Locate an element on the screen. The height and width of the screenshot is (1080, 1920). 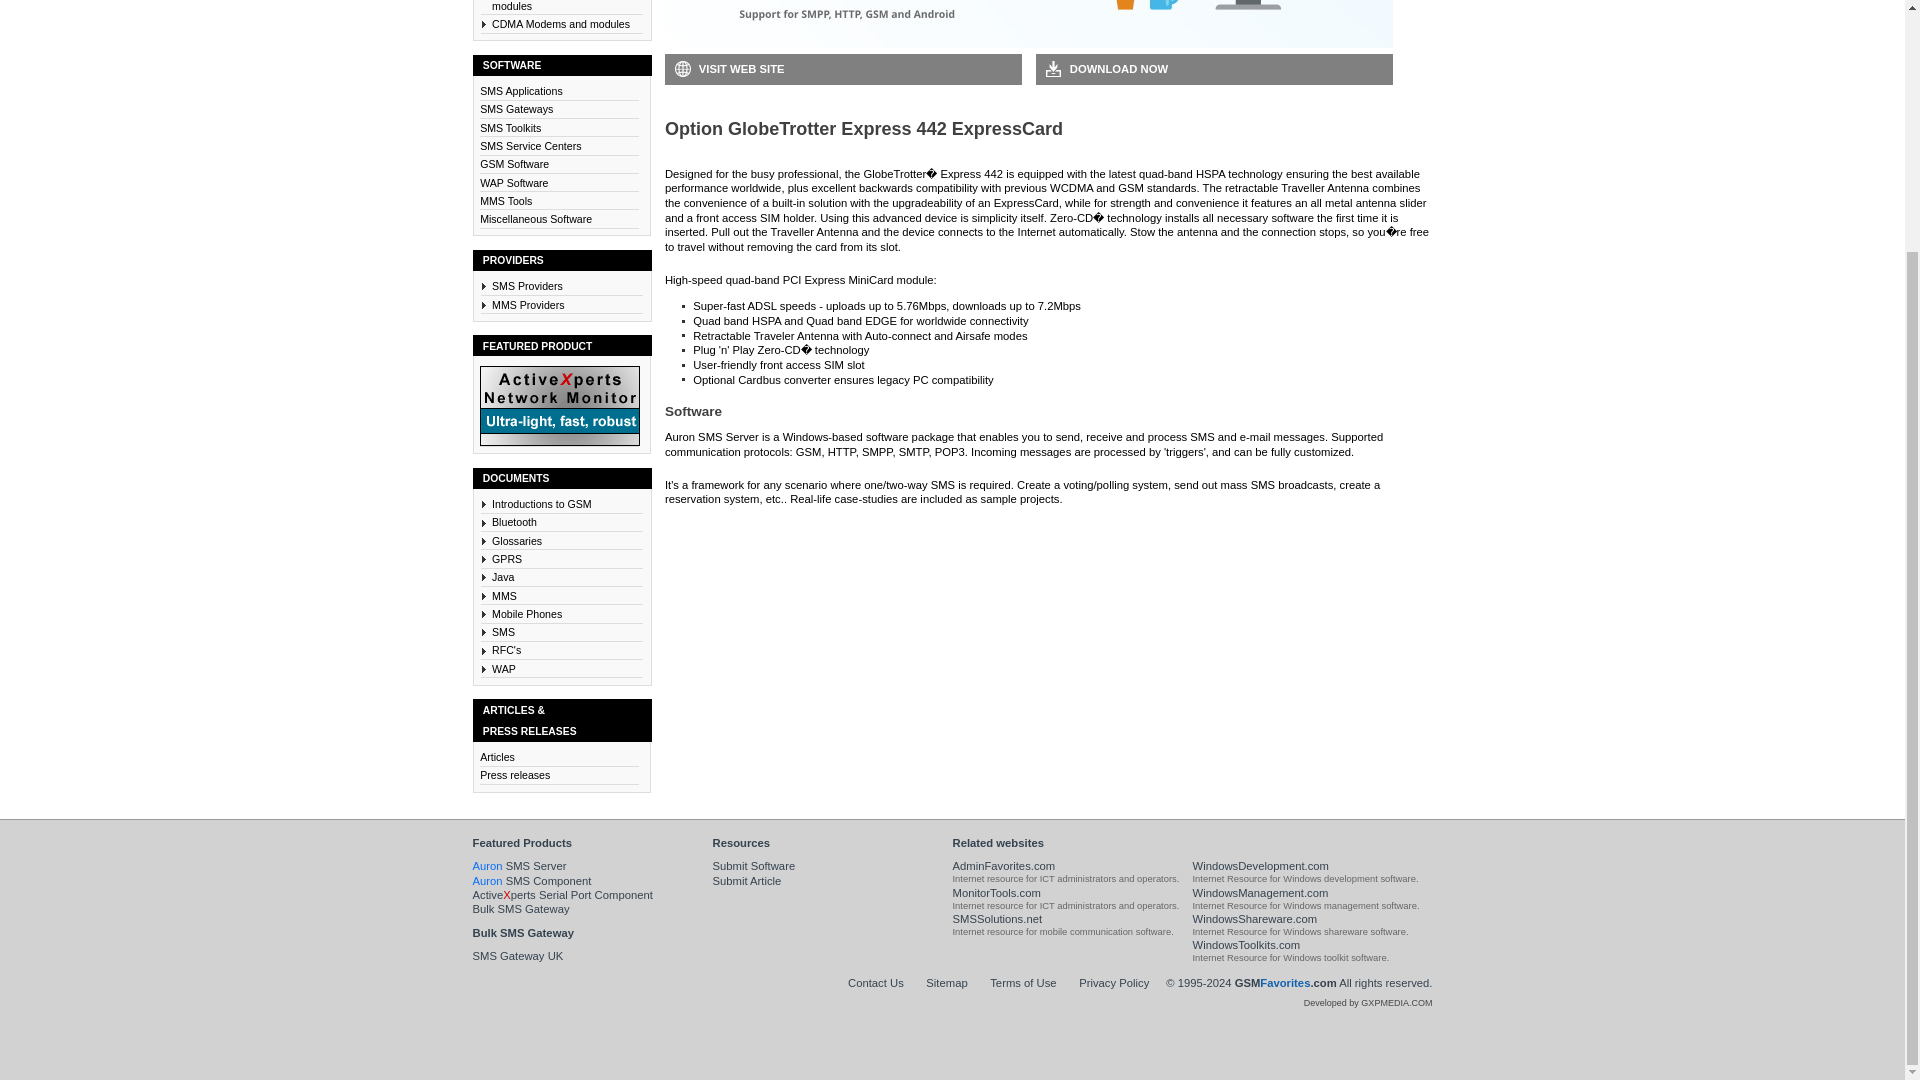
Top is located at coordinates (1285, 983).